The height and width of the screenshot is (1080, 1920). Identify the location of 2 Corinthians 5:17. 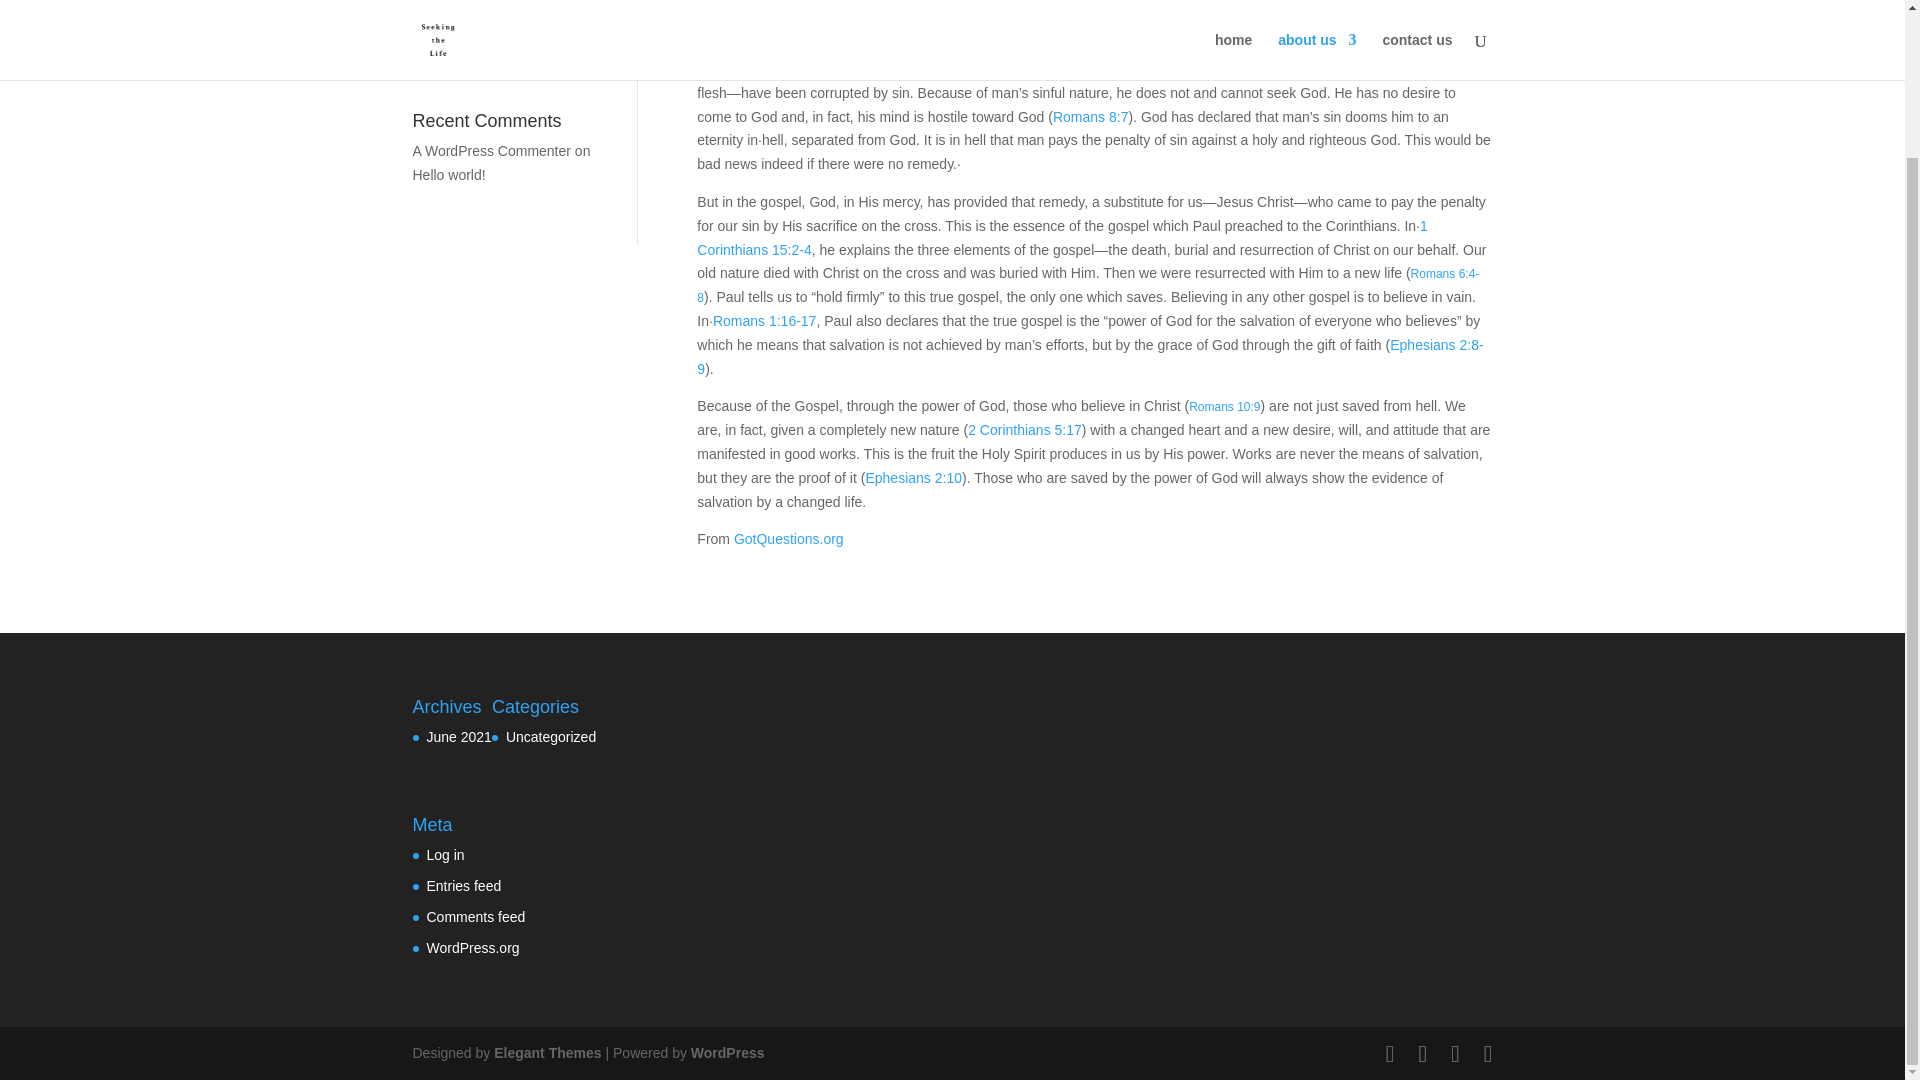
(1024, 430).